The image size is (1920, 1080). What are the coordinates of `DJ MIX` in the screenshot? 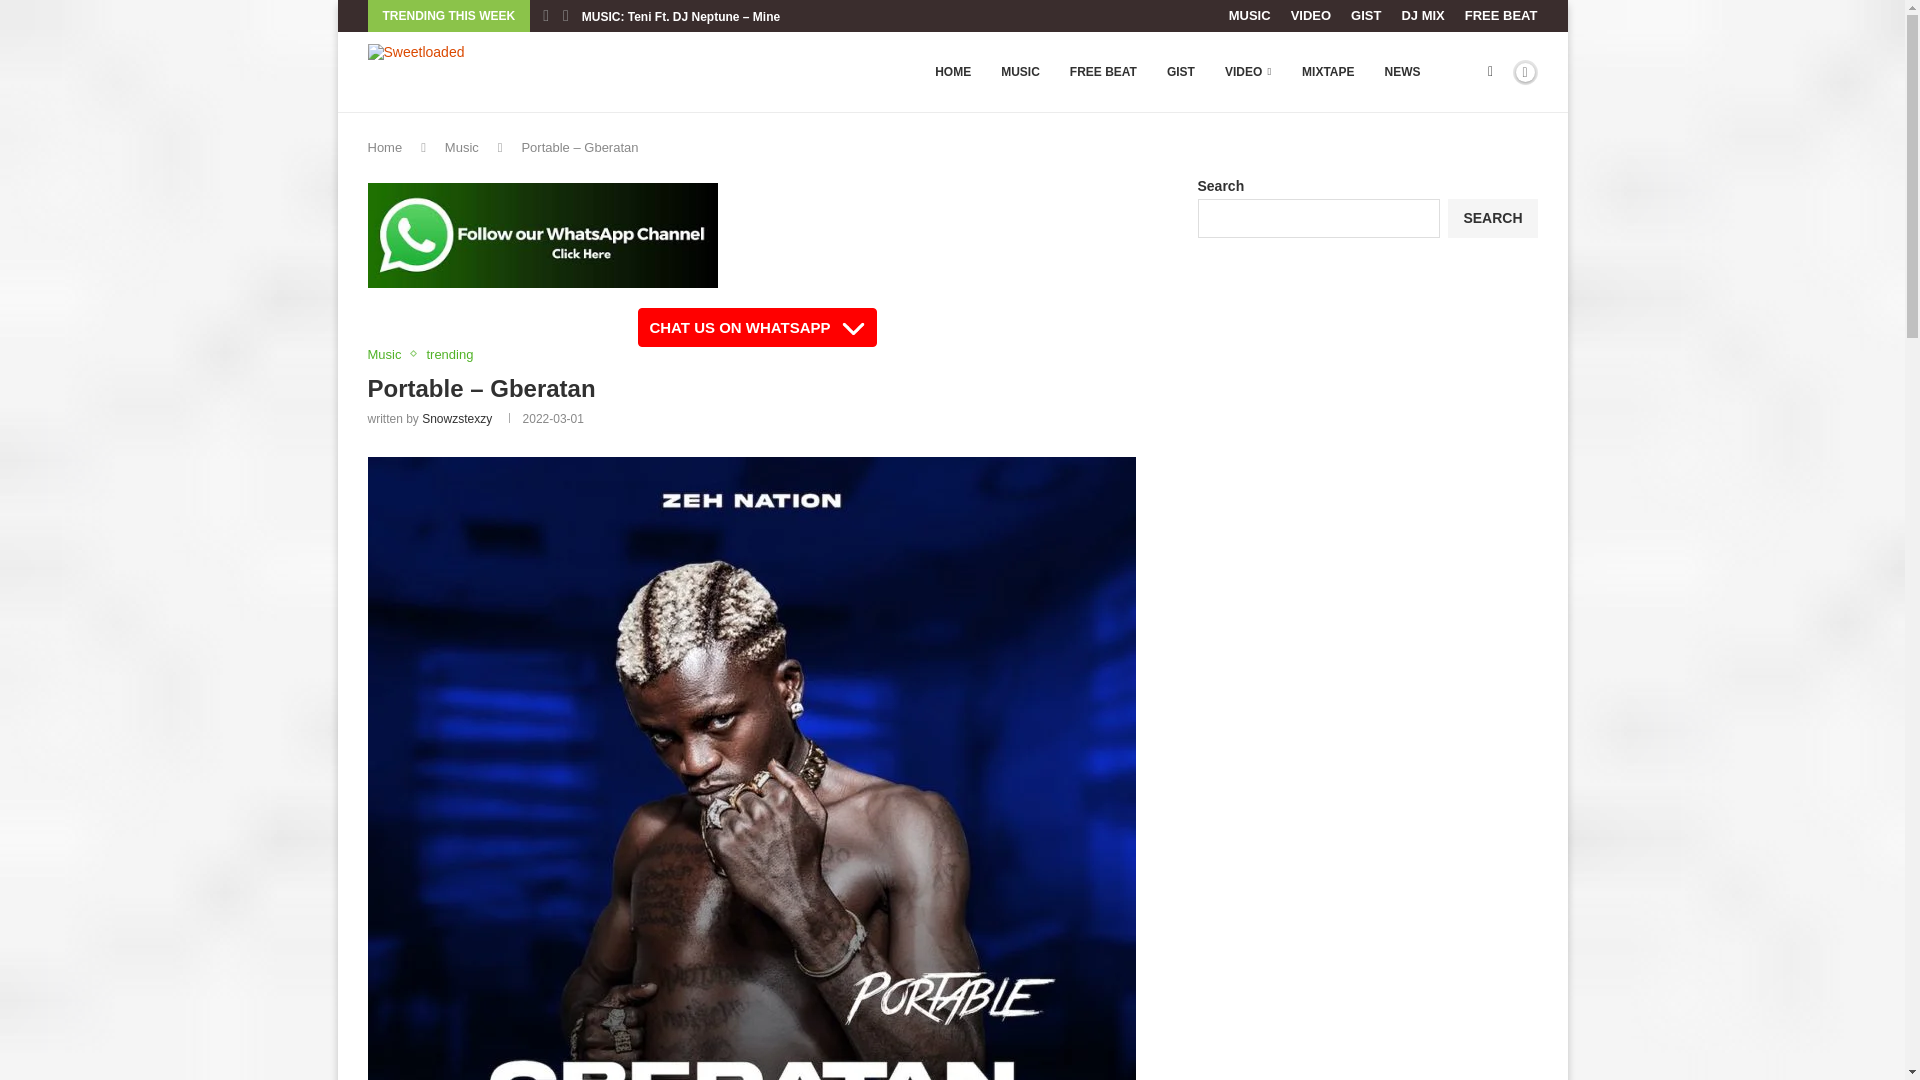 It's located at (1422, 16).